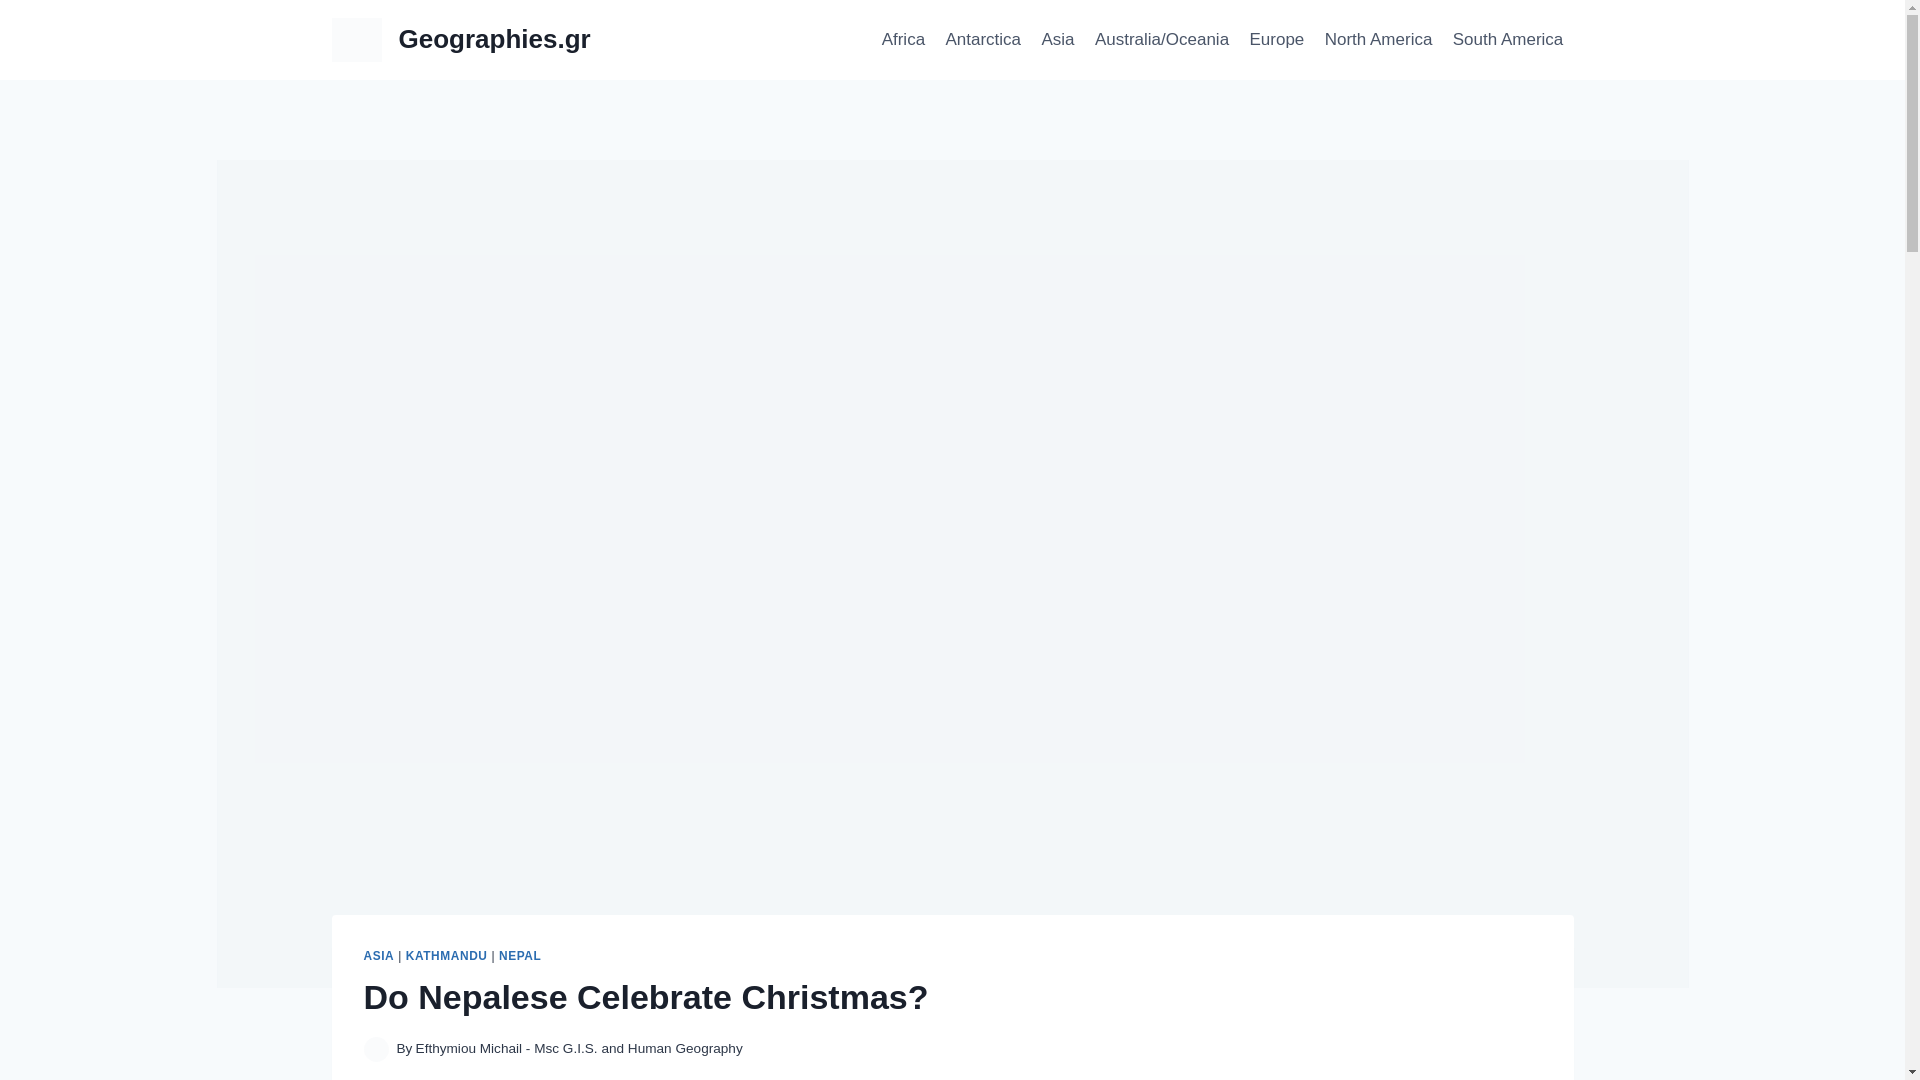 The width and height of the screenshot is (1920, 1080). Describe the element at coordinates (462, 40) in the screenshot. I see `Geographies.gr` at that location.